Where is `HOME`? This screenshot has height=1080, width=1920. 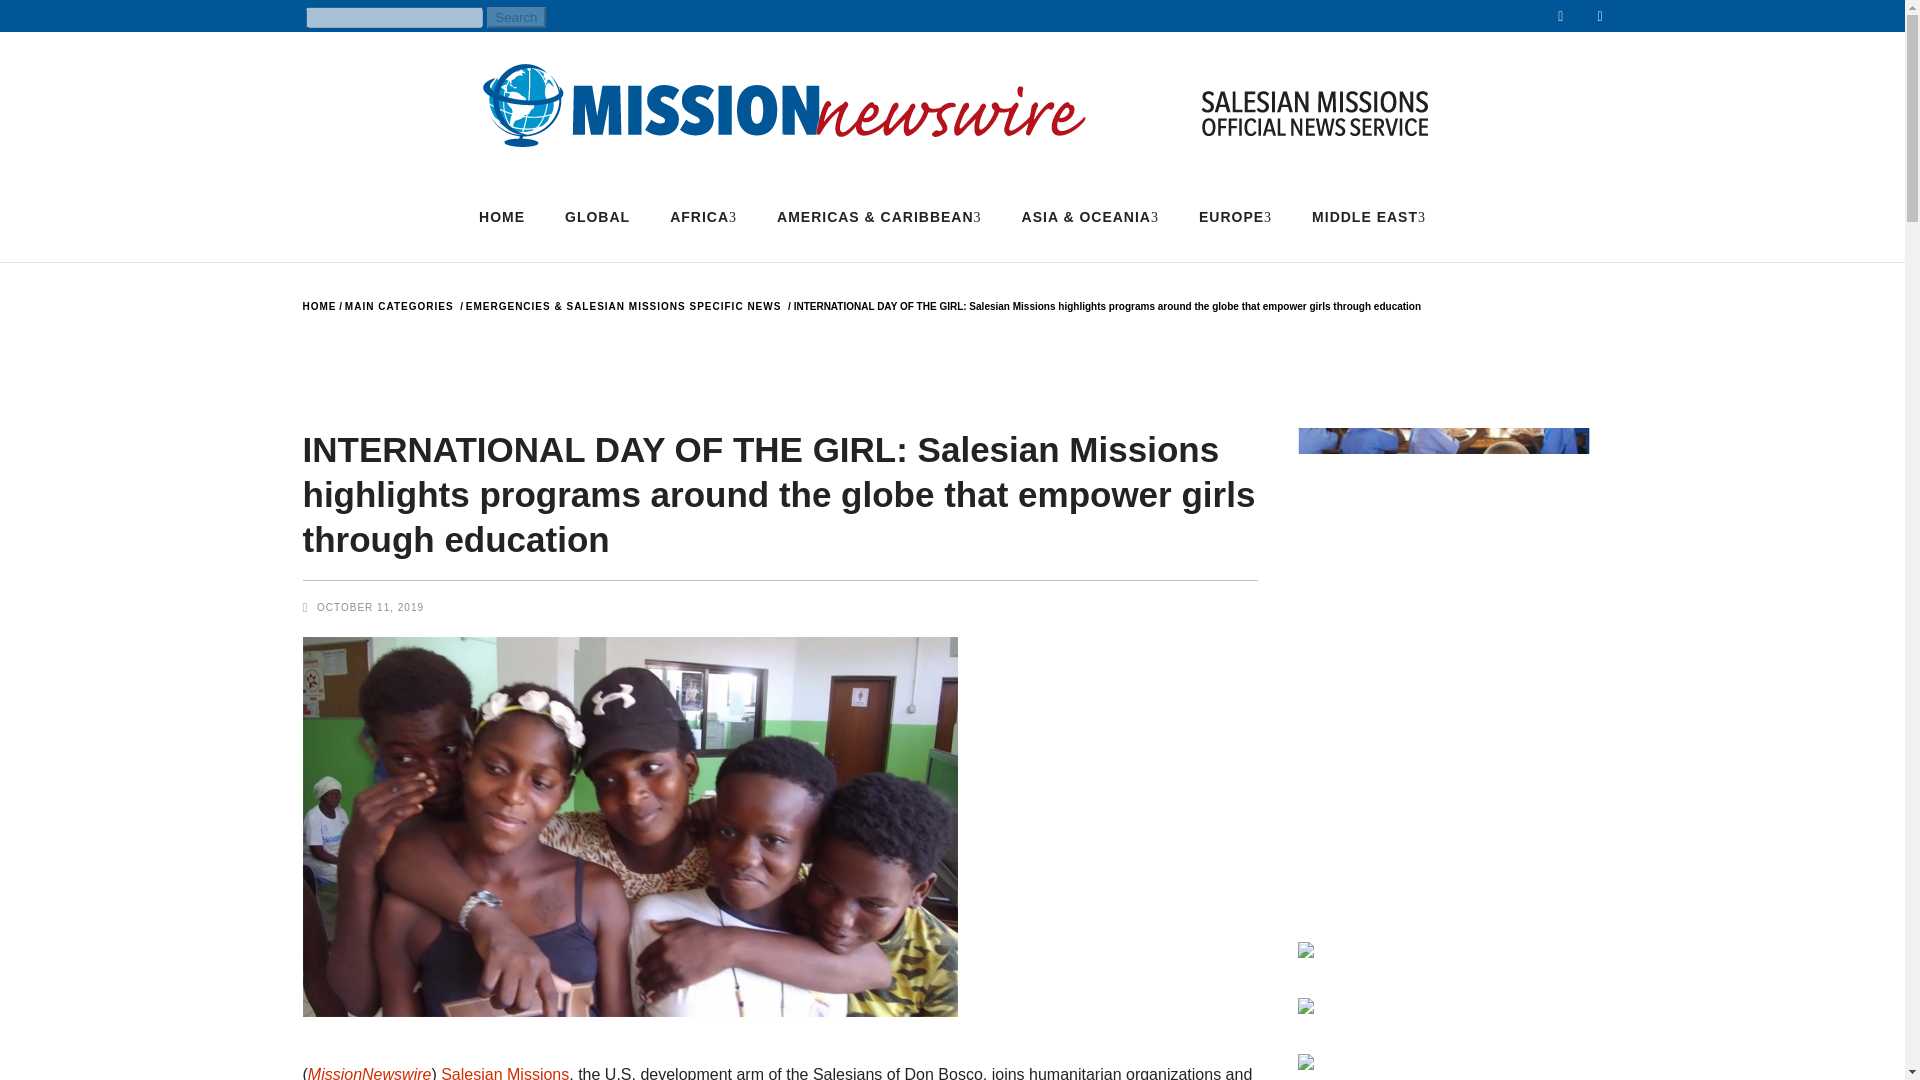 HOME is located at coordinates (502, 216).